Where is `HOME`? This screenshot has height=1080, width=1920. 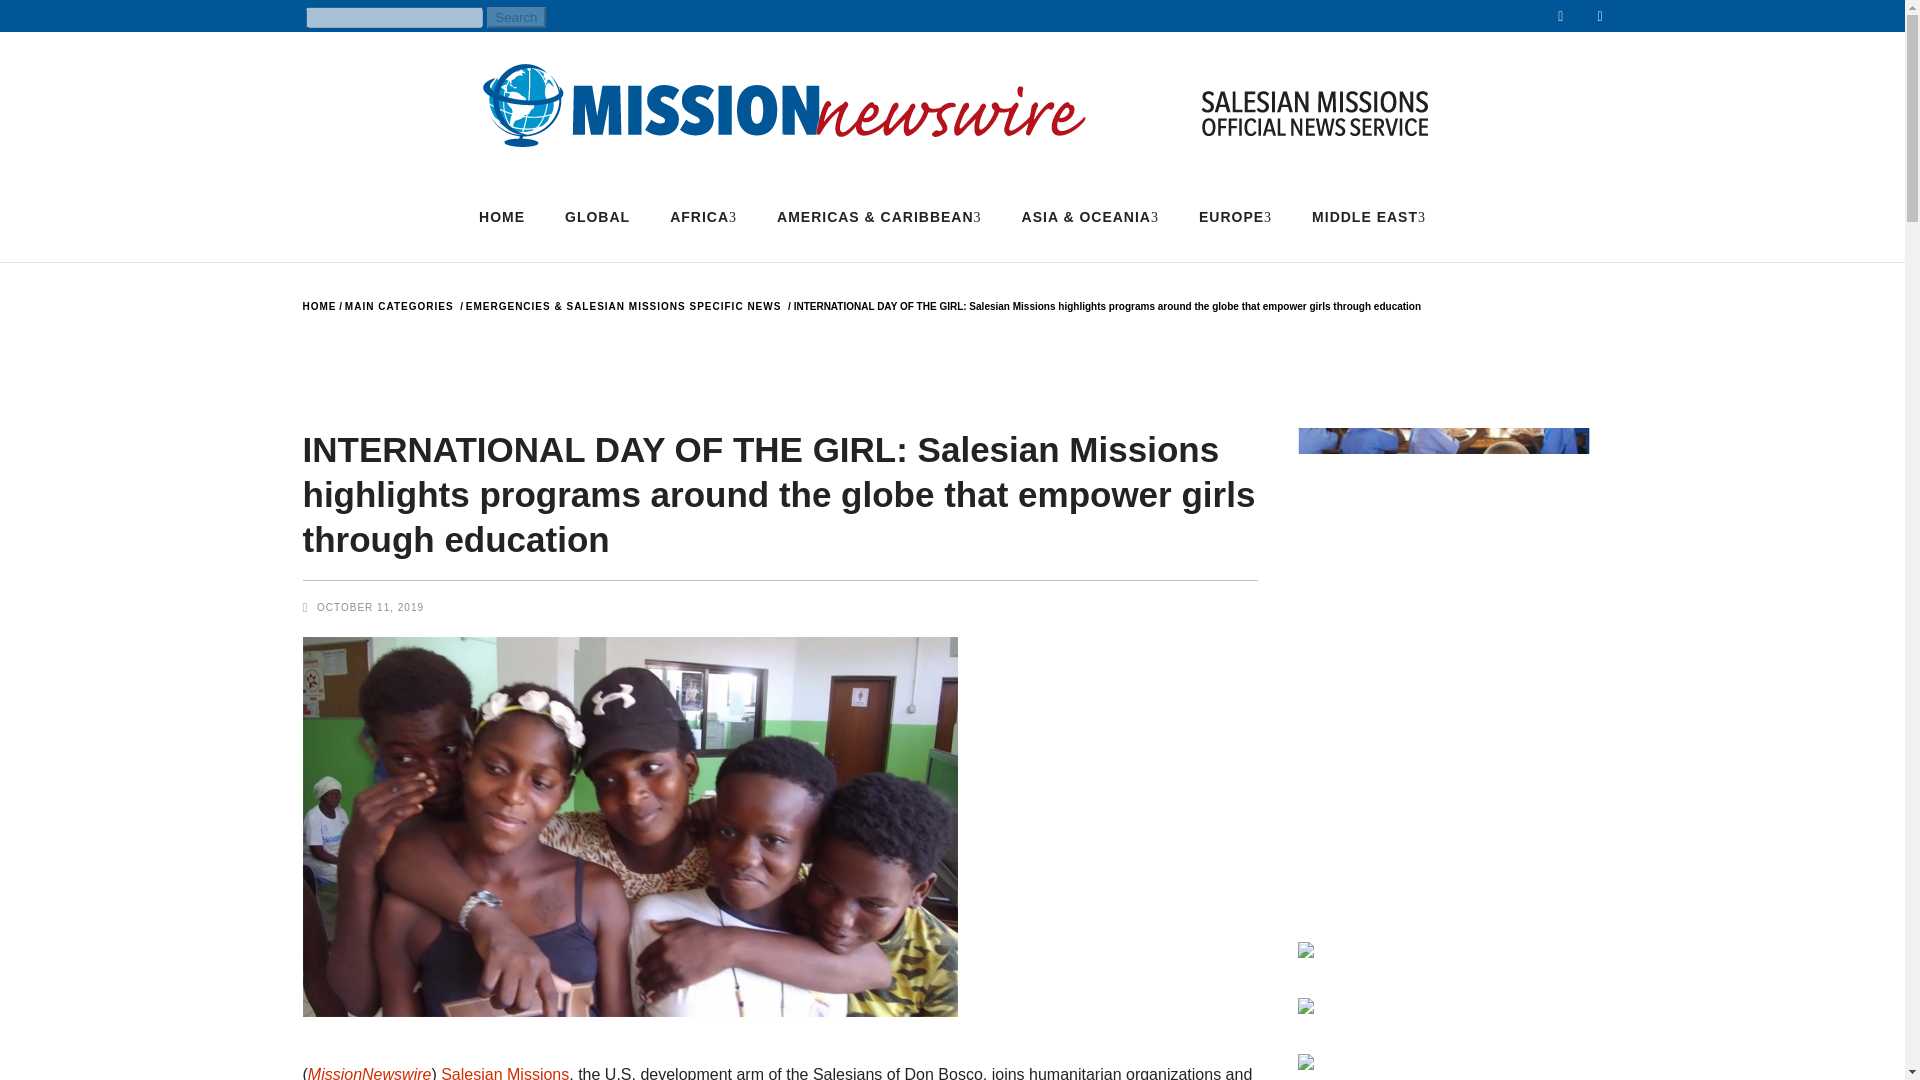 HOME is located at coordinates (502, 216).